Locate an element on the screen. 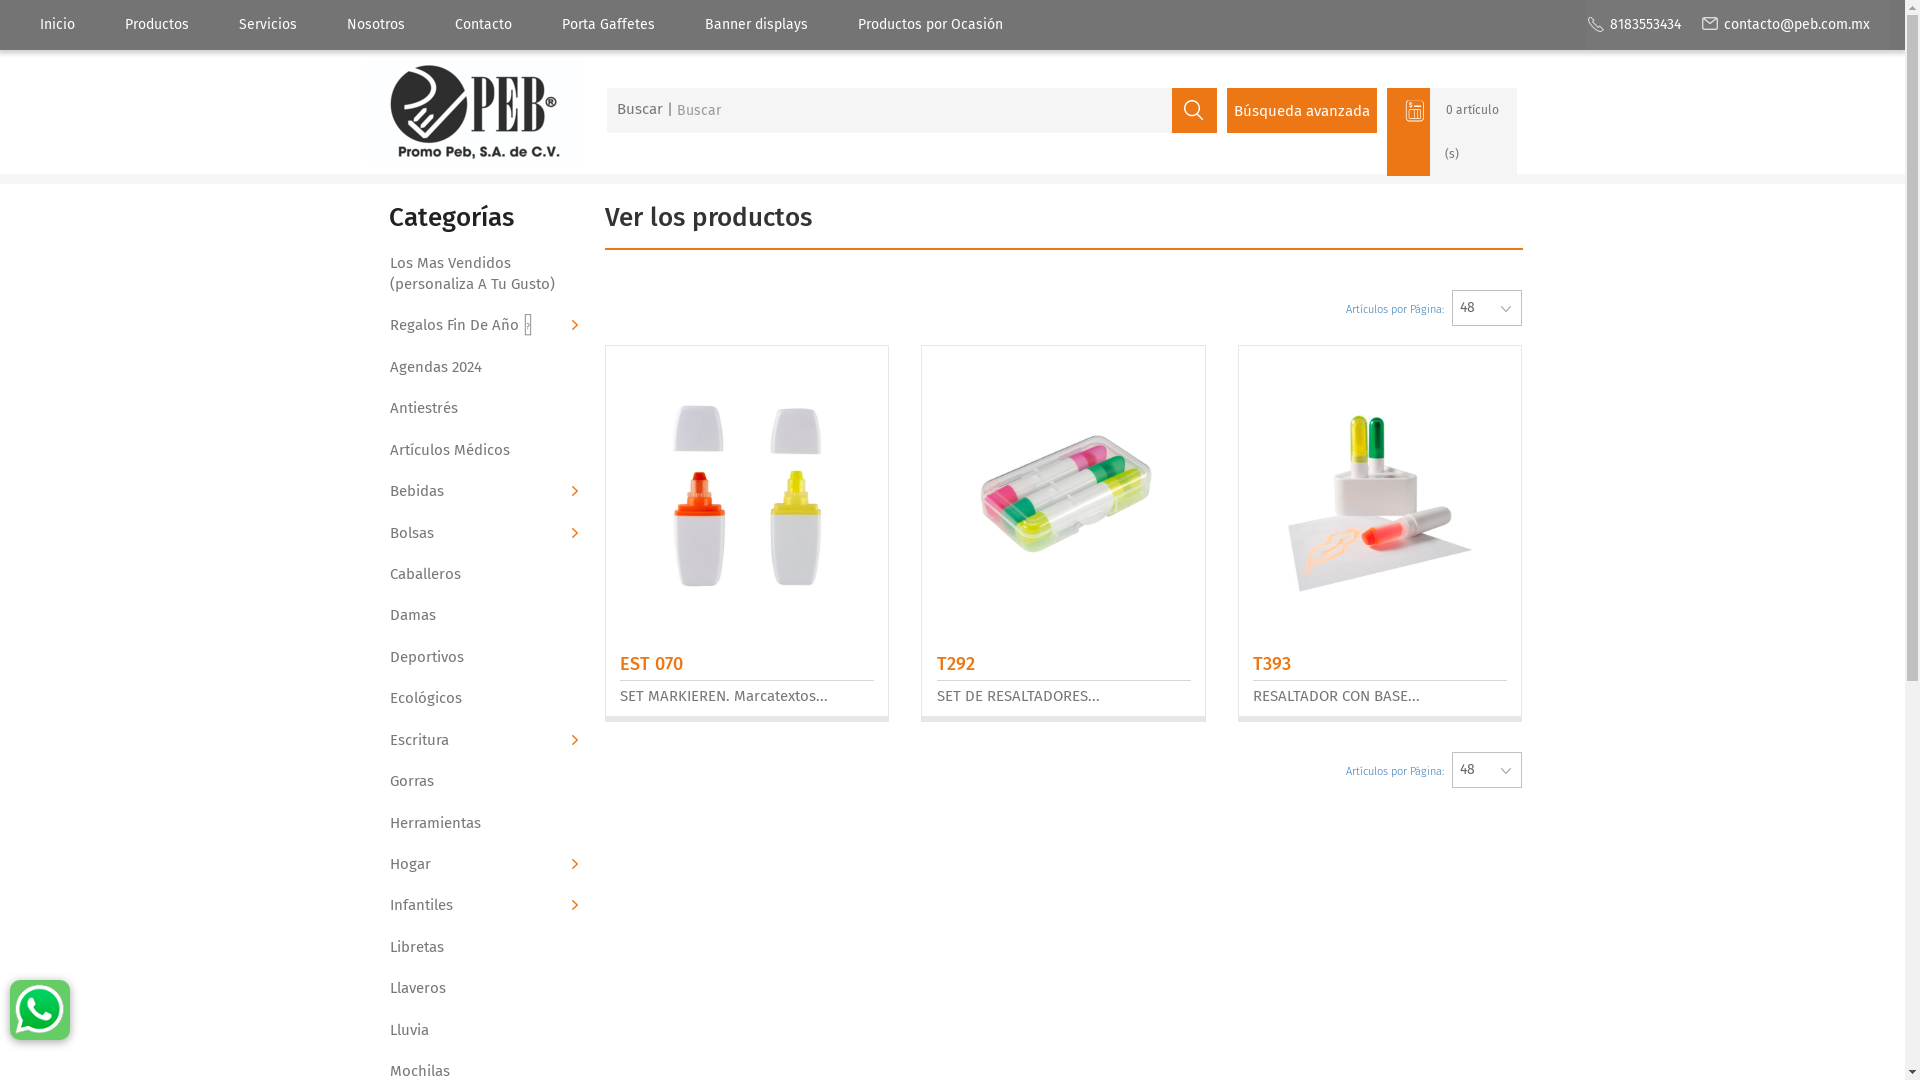 The width and height of the screenshot is (1920, 1080). Libretas is located at coordinates (480, 948).